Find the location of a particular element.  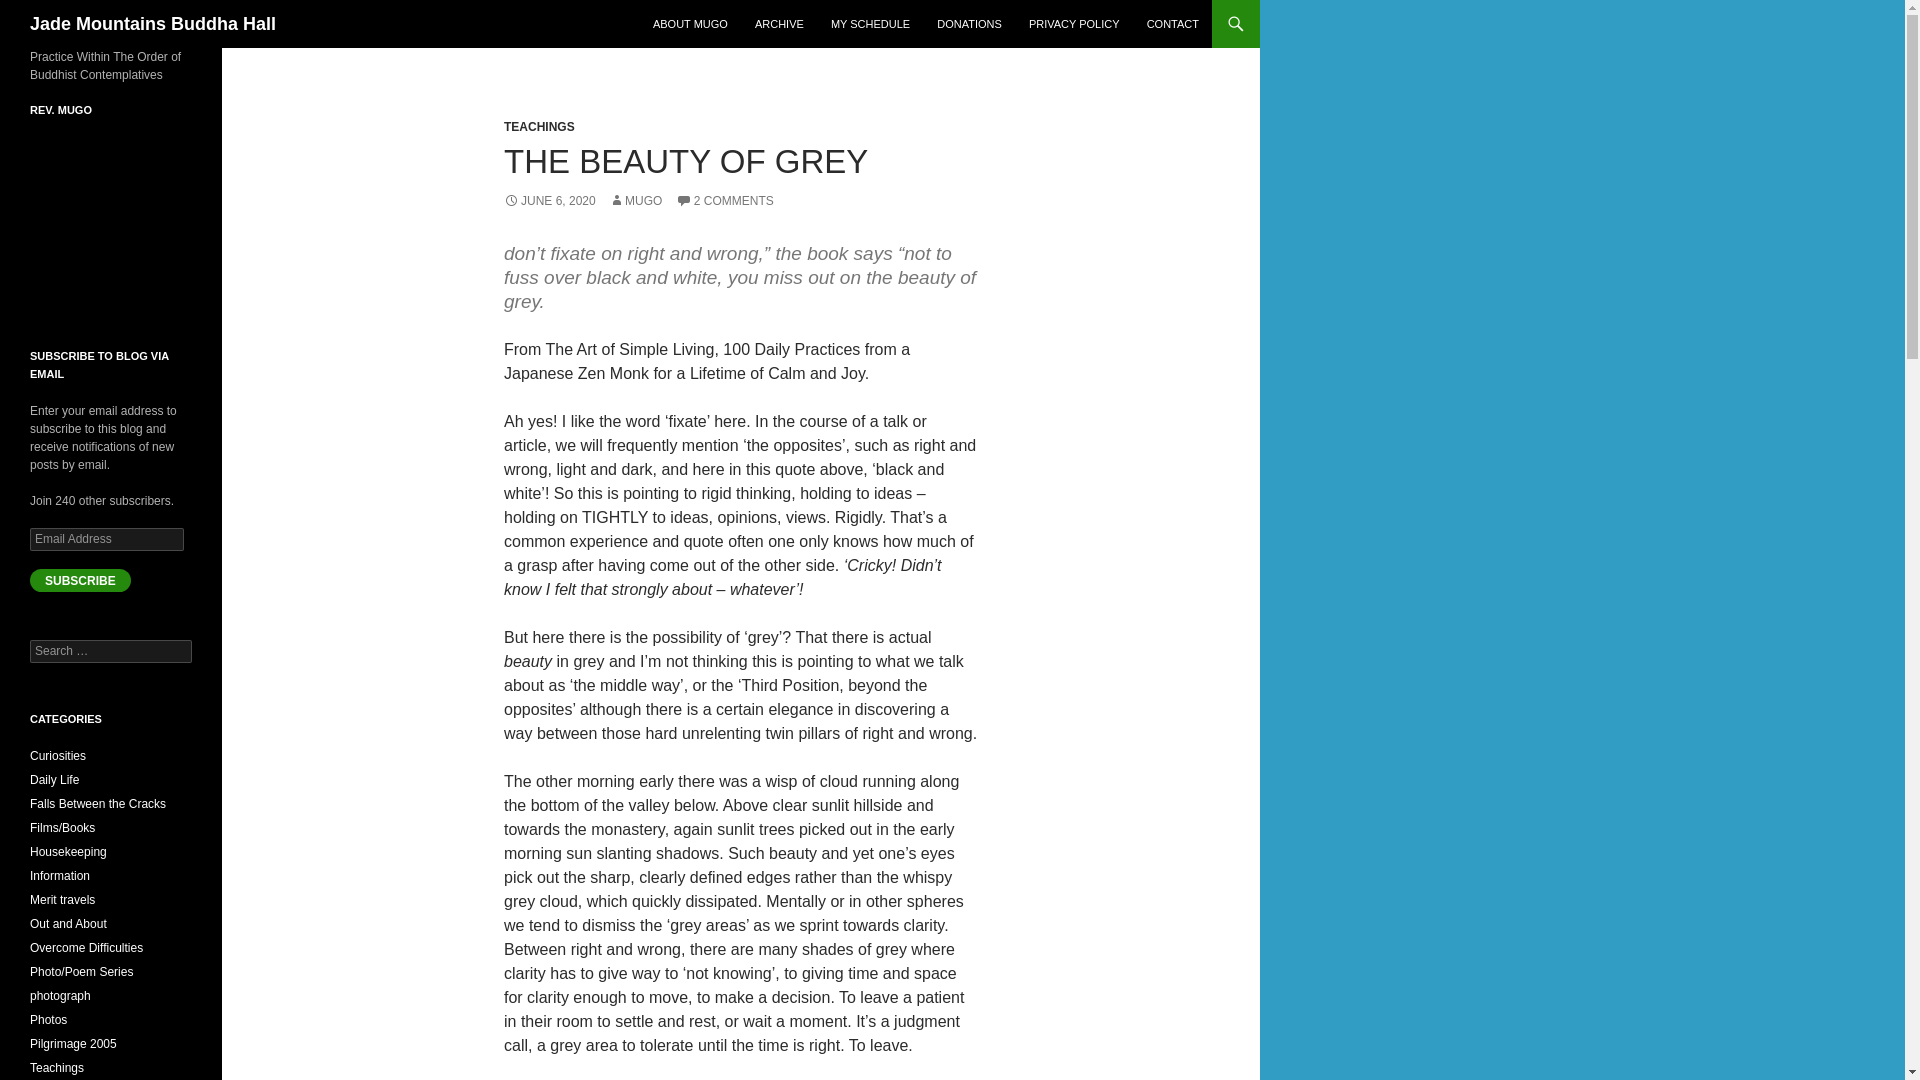

MUGO is located at coordinates (635, 201).